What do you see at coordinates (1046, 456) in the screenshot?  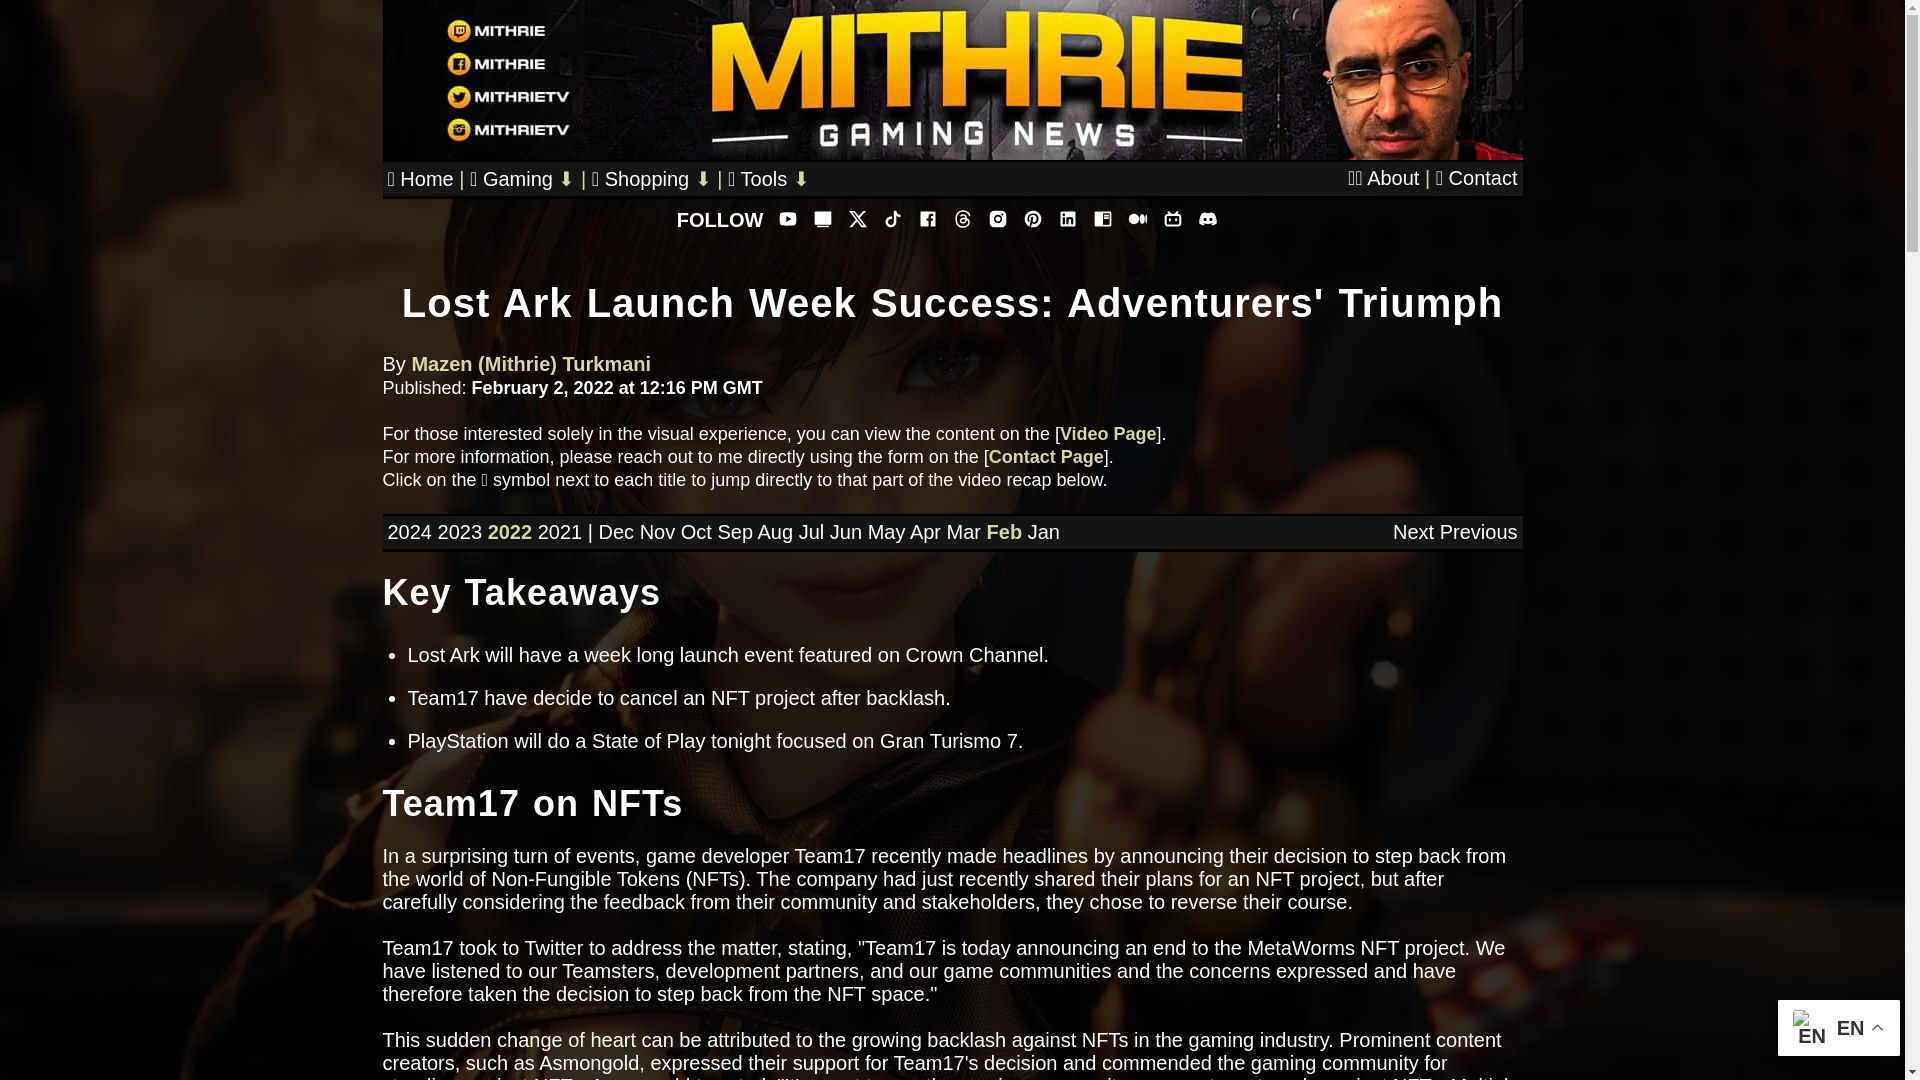 I see `Contact Page` at bounding box center [1046, 456].